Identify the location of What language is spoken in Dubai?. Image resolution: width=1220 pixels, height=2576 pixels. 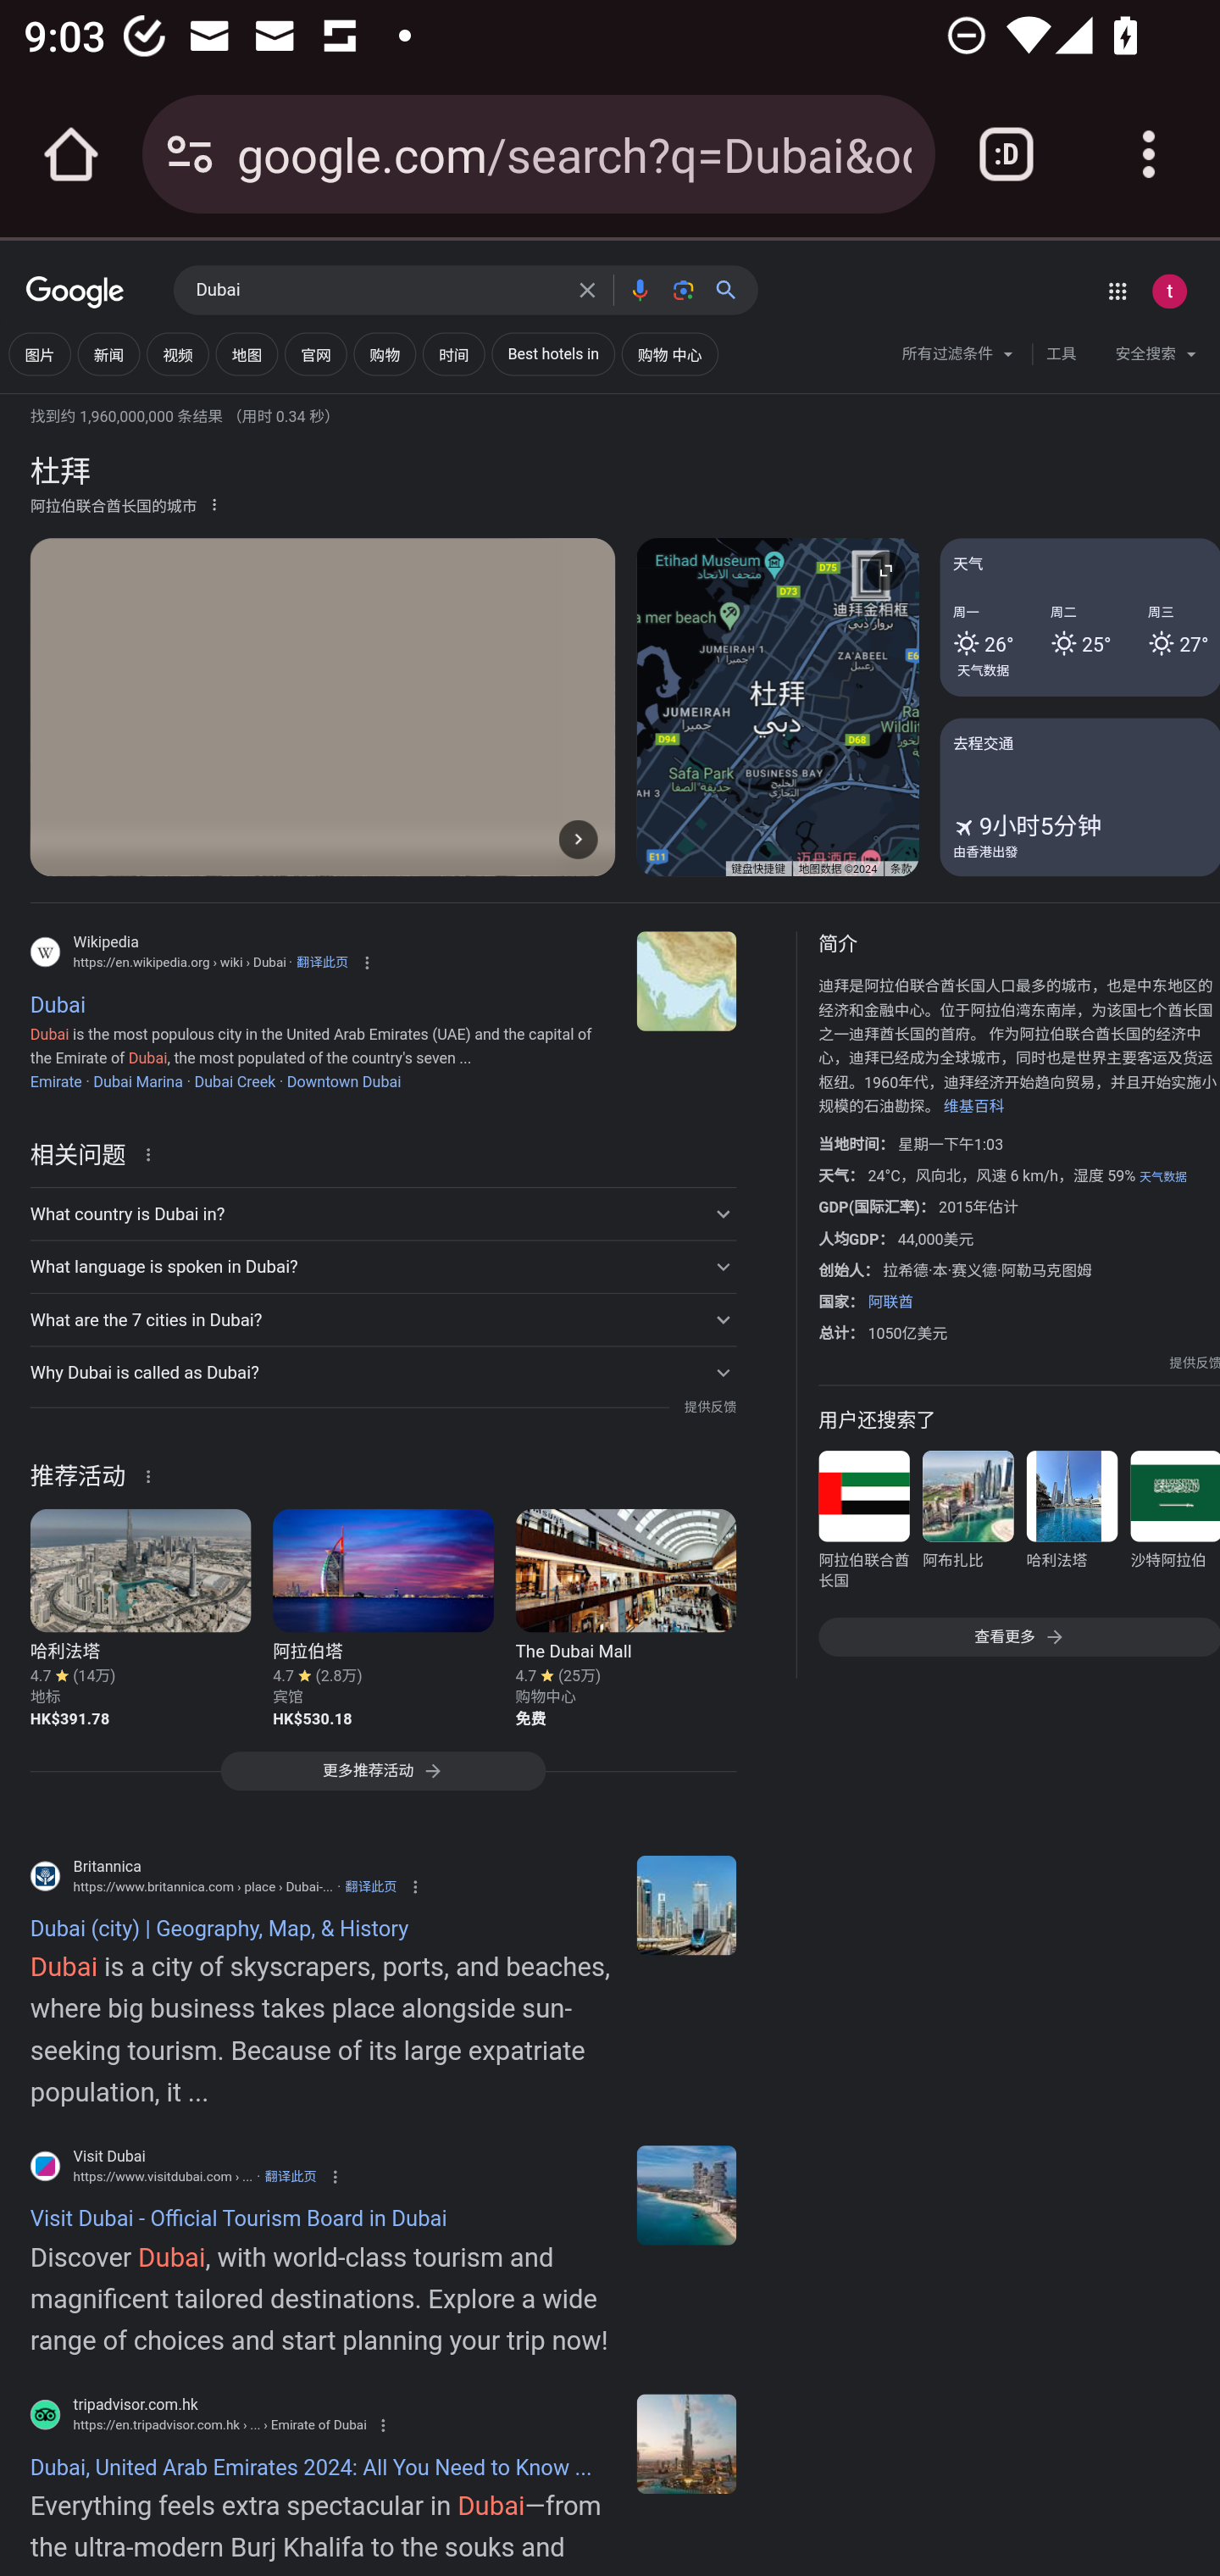
(382, 1266).